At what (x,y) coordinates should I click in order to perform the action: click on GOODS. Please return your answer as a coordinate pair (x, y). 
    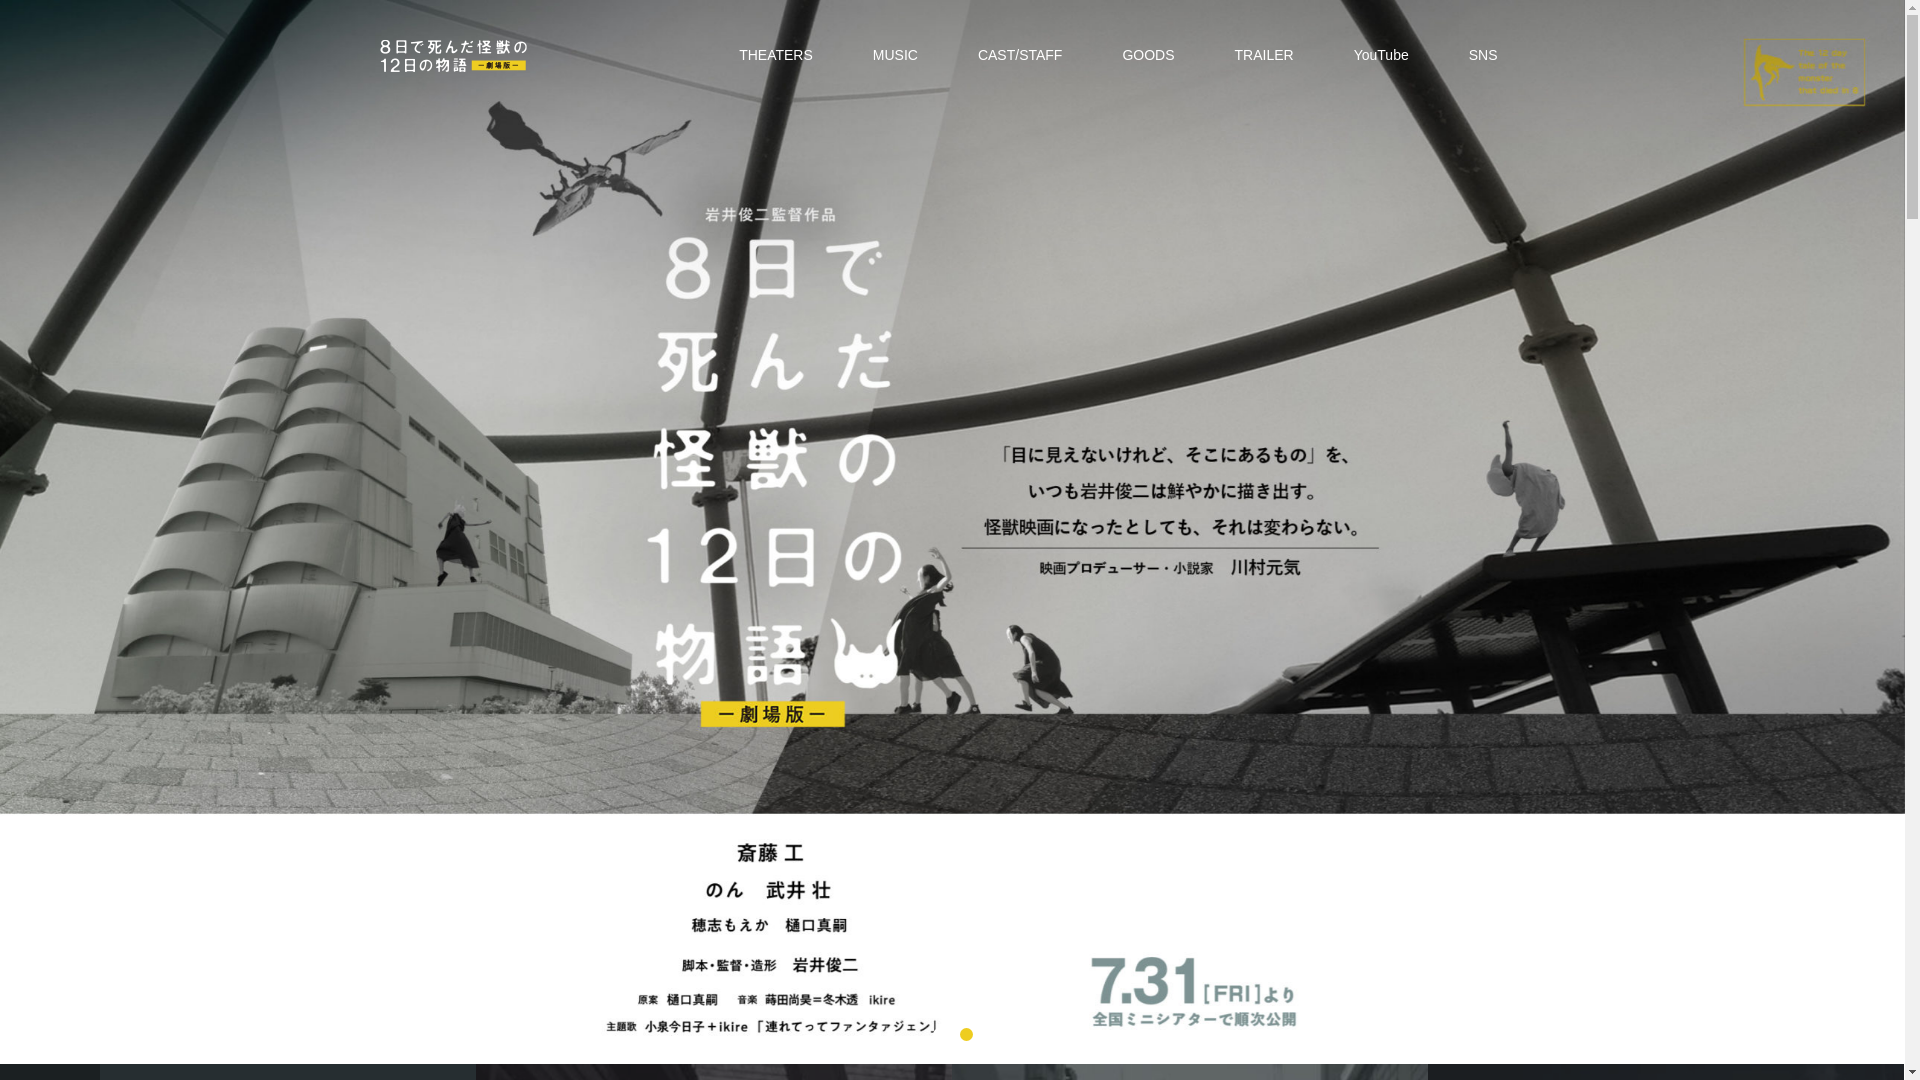
    Looking at the image, I should click on (1148, 55).